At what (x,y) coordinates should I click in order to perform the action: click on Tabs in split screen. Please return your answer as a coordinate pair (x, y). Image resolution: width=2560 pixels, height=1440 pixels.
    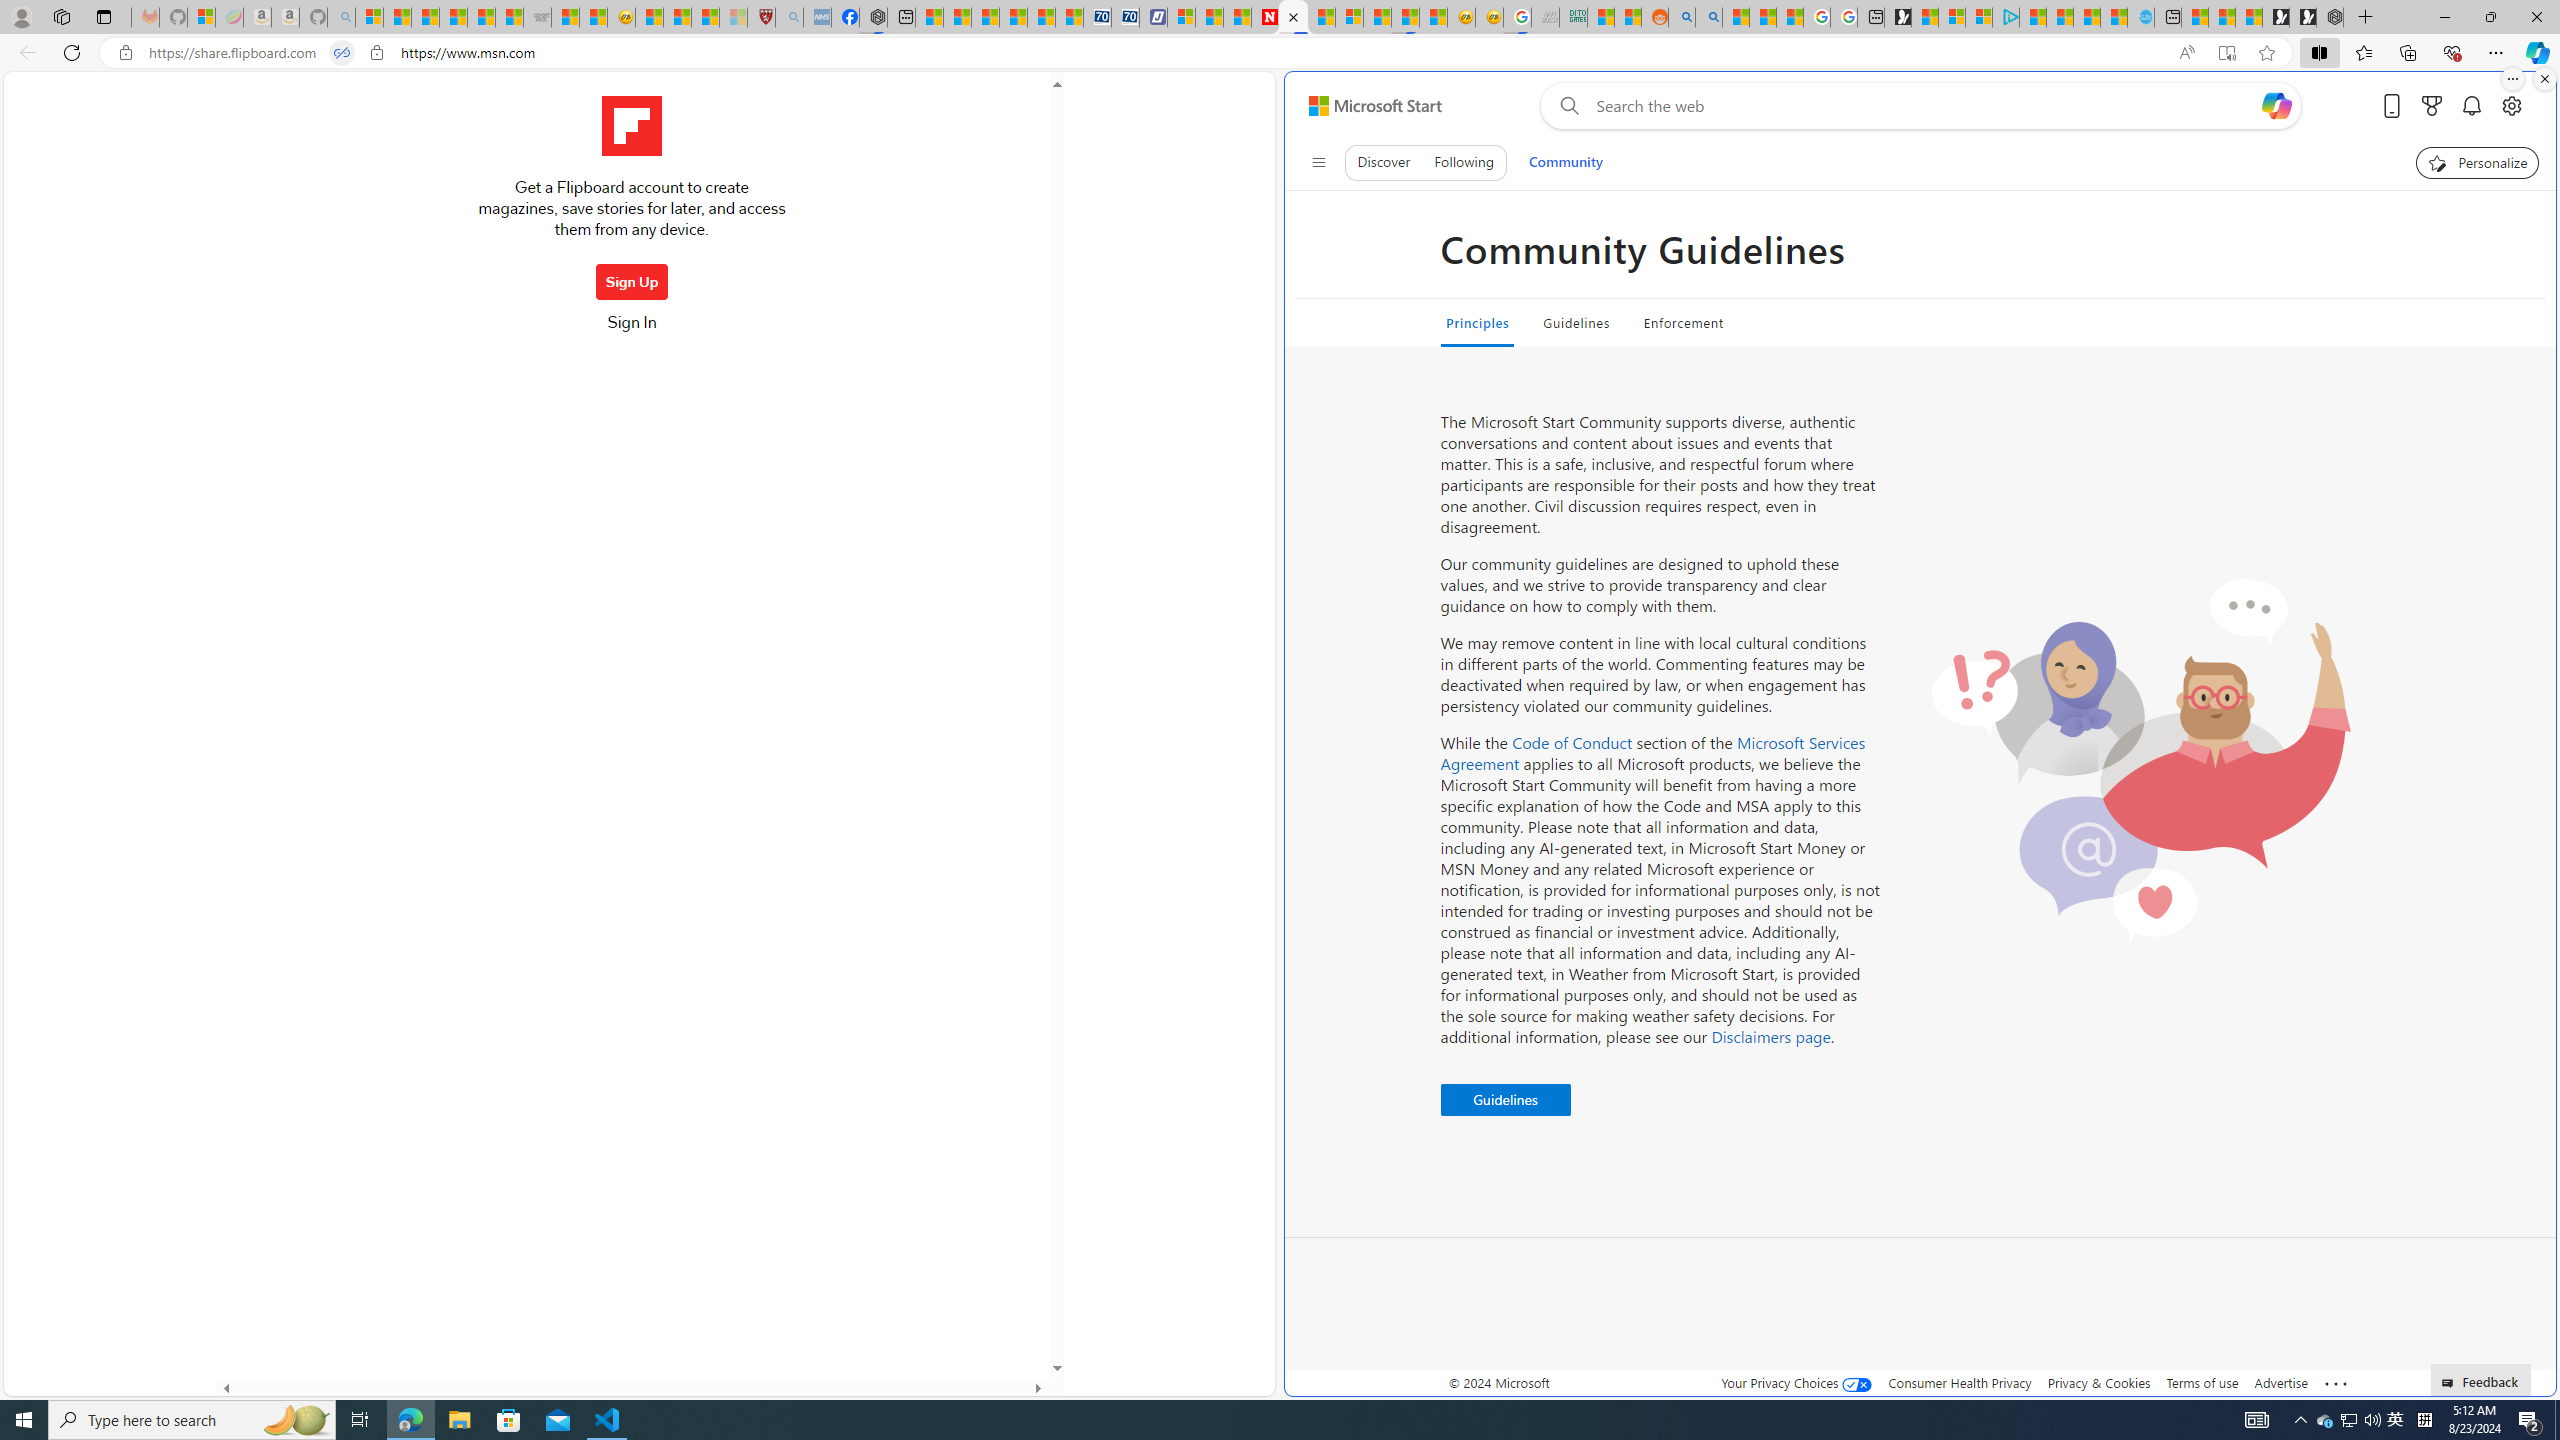
    Looking at the image, I should click on (342, 53).